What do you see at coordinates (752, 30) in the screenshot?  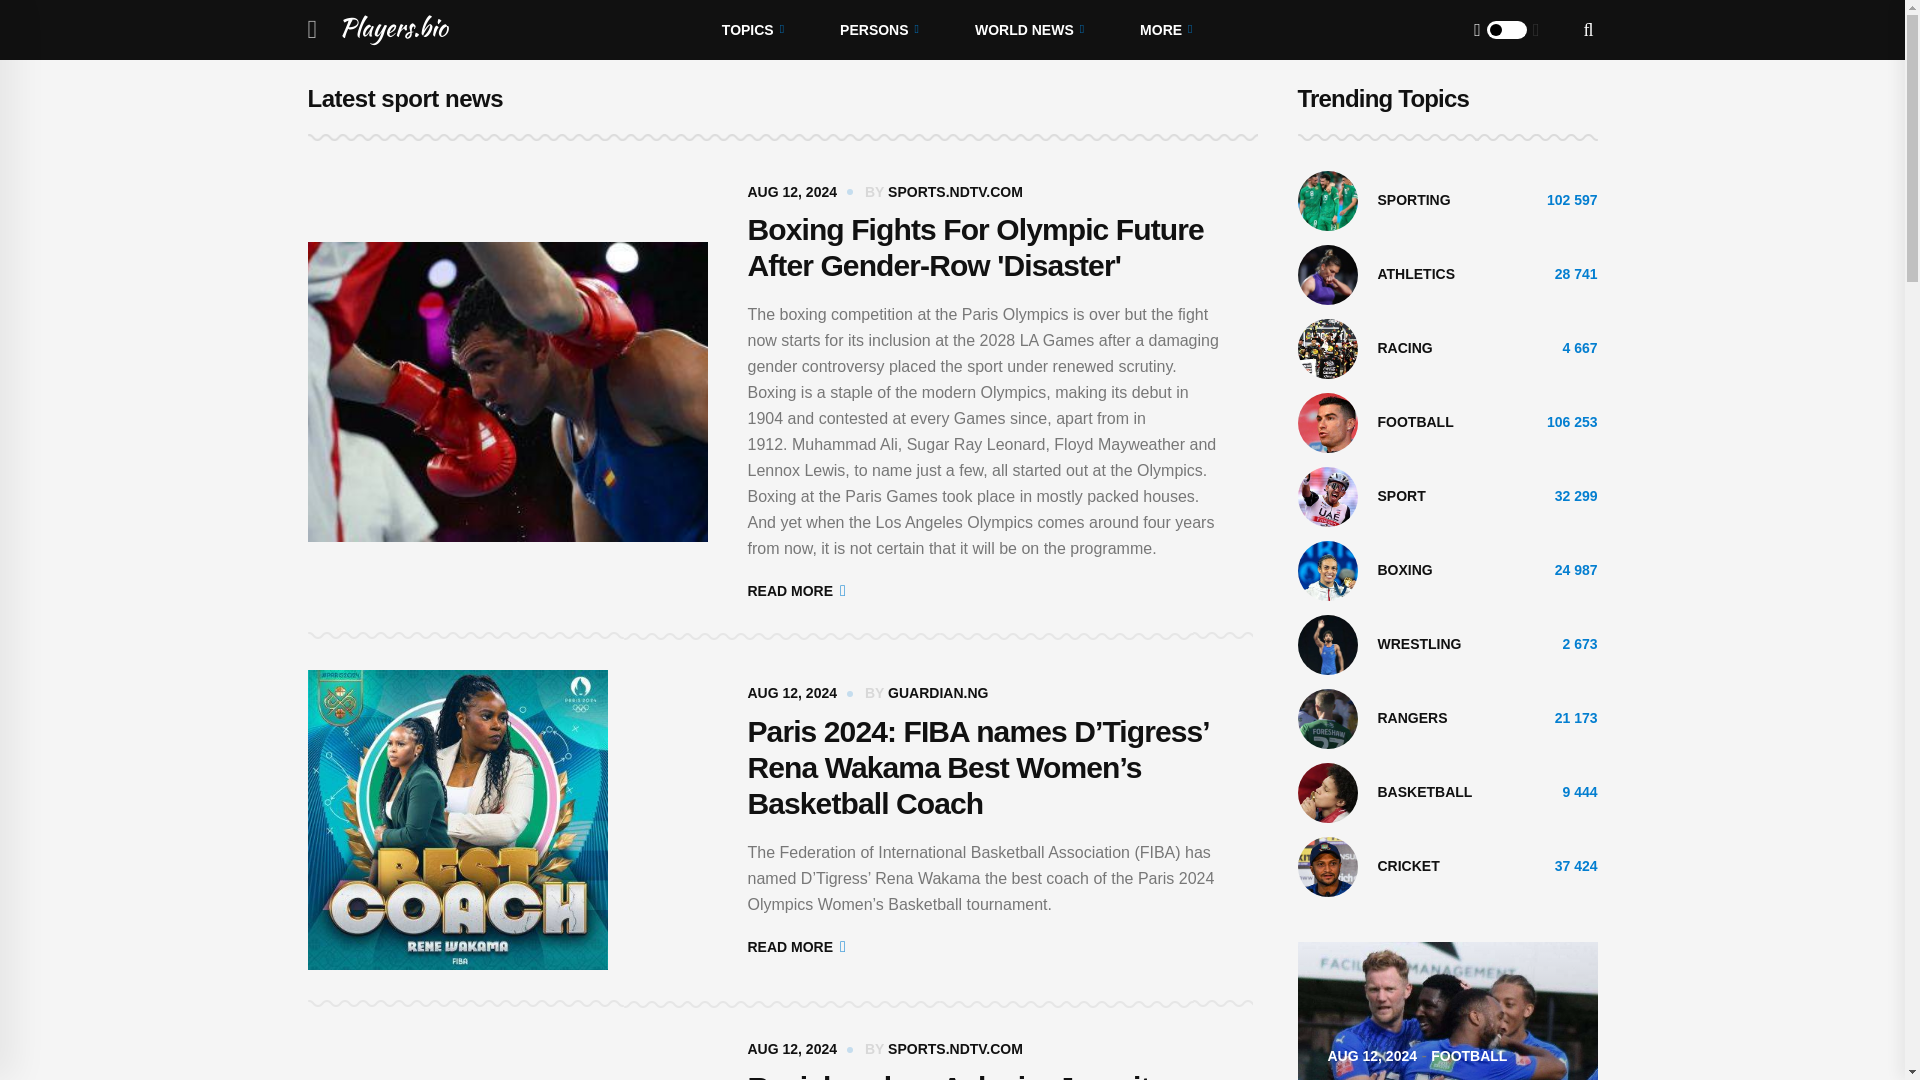 I see `TOPICS` at bounding box center [752, 30].